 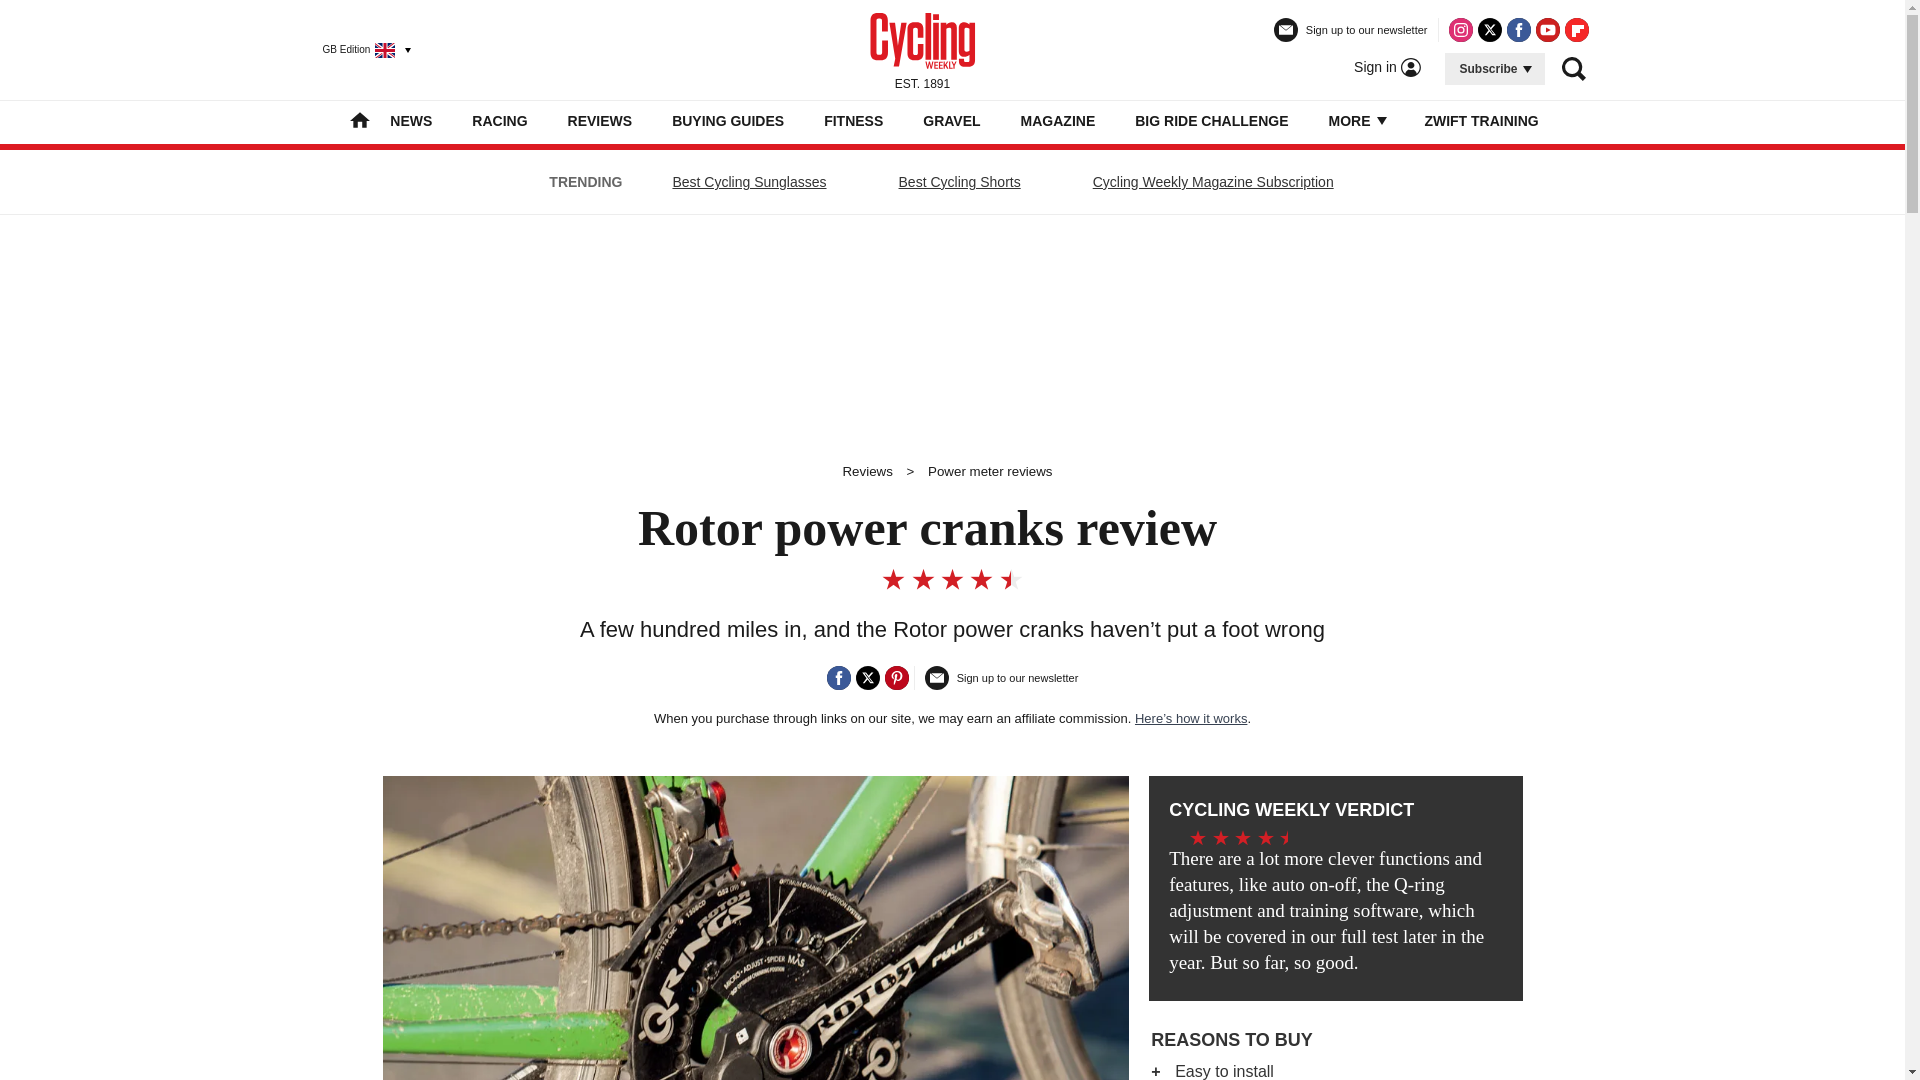 I want to click on NEWS, so click(x=410, y=120).